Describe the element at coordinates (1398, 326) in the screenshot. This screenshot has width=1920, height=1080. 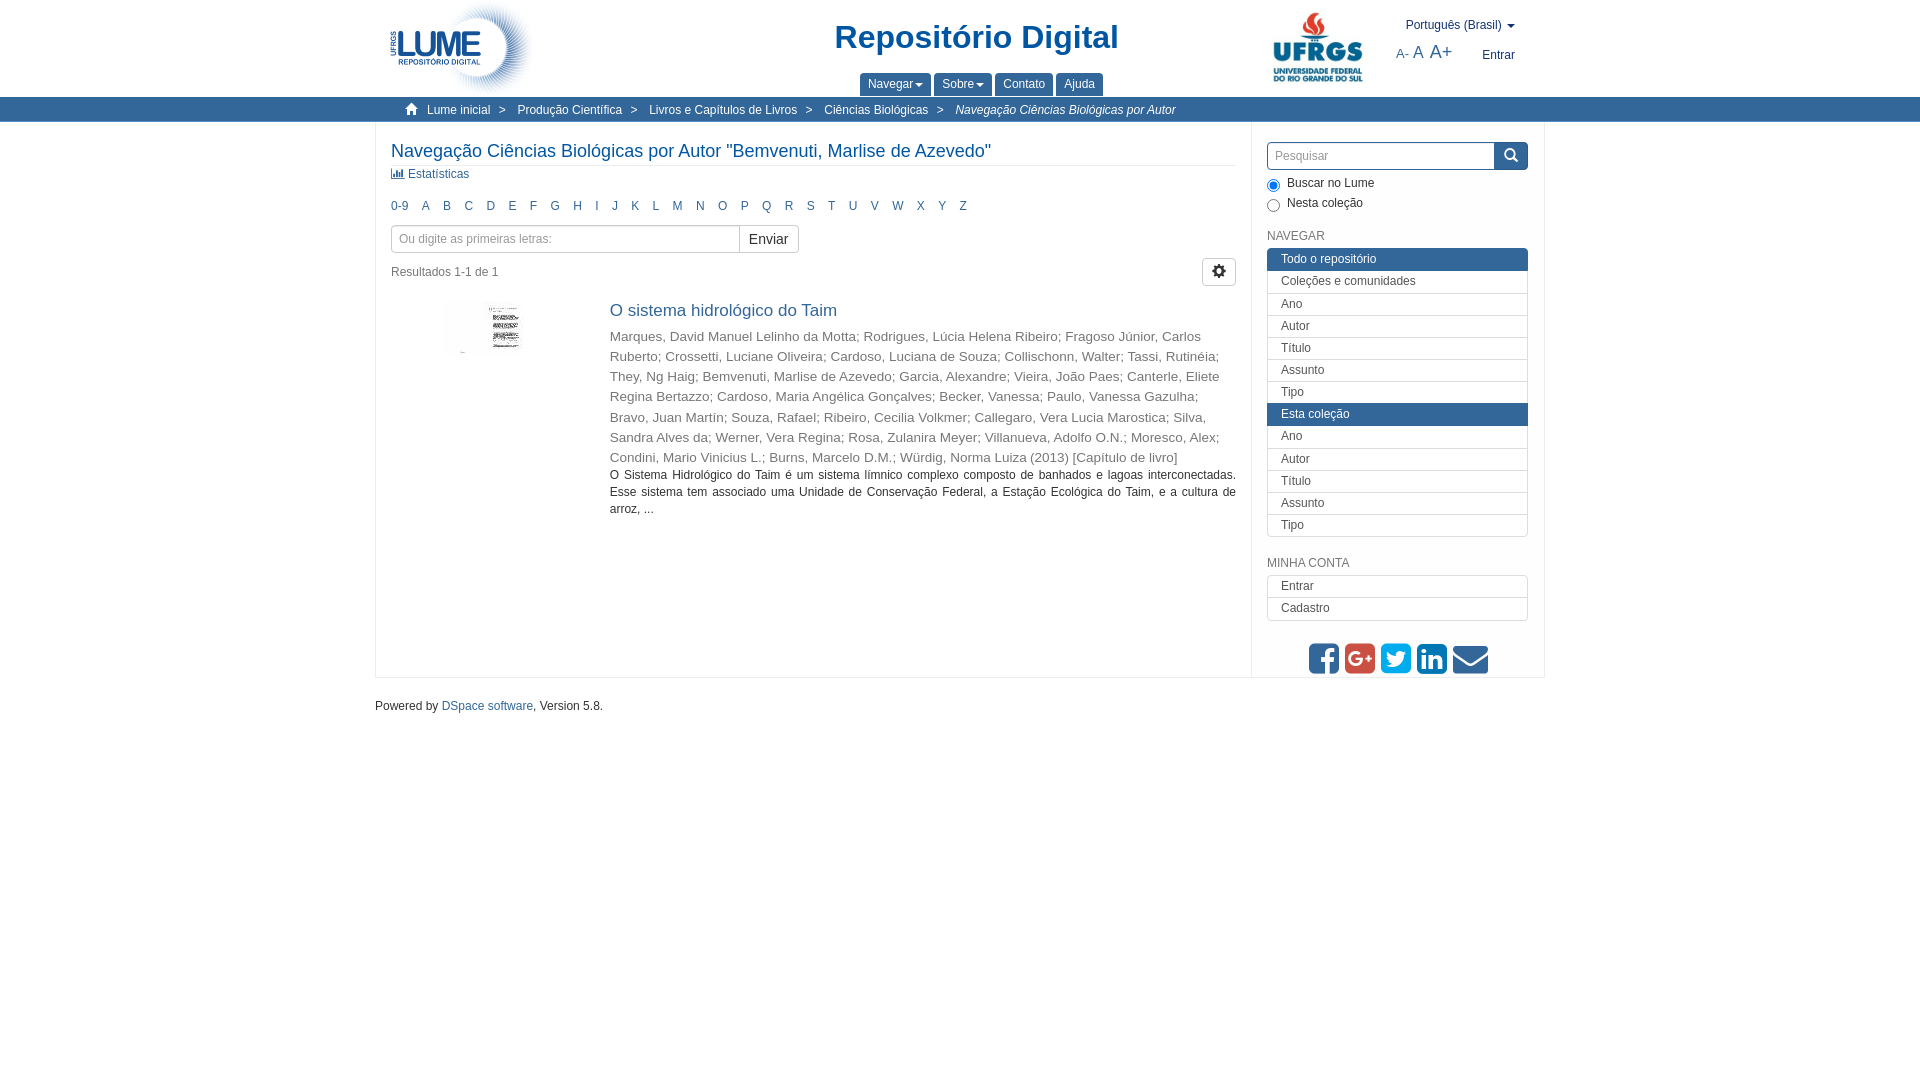
I see `Autor` at that location.